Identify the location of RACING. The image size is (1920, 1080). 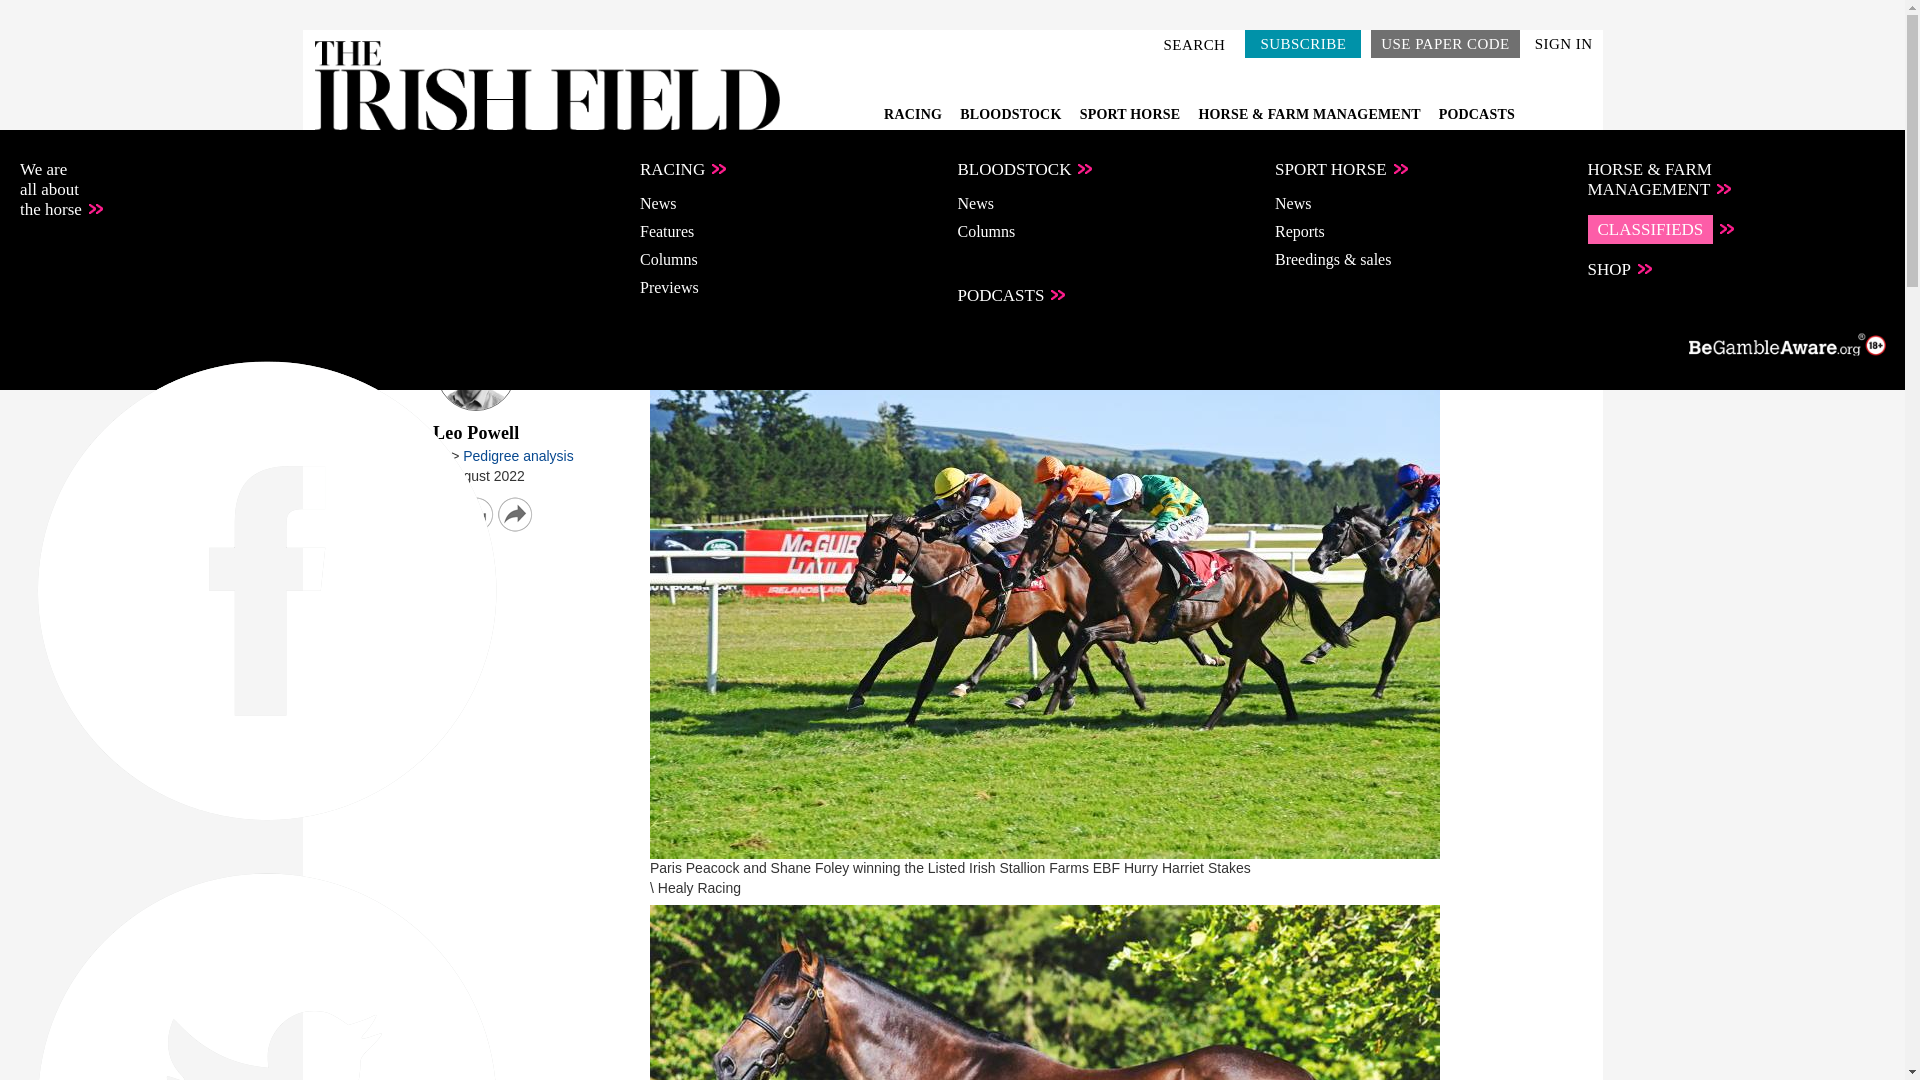
(914, 114).